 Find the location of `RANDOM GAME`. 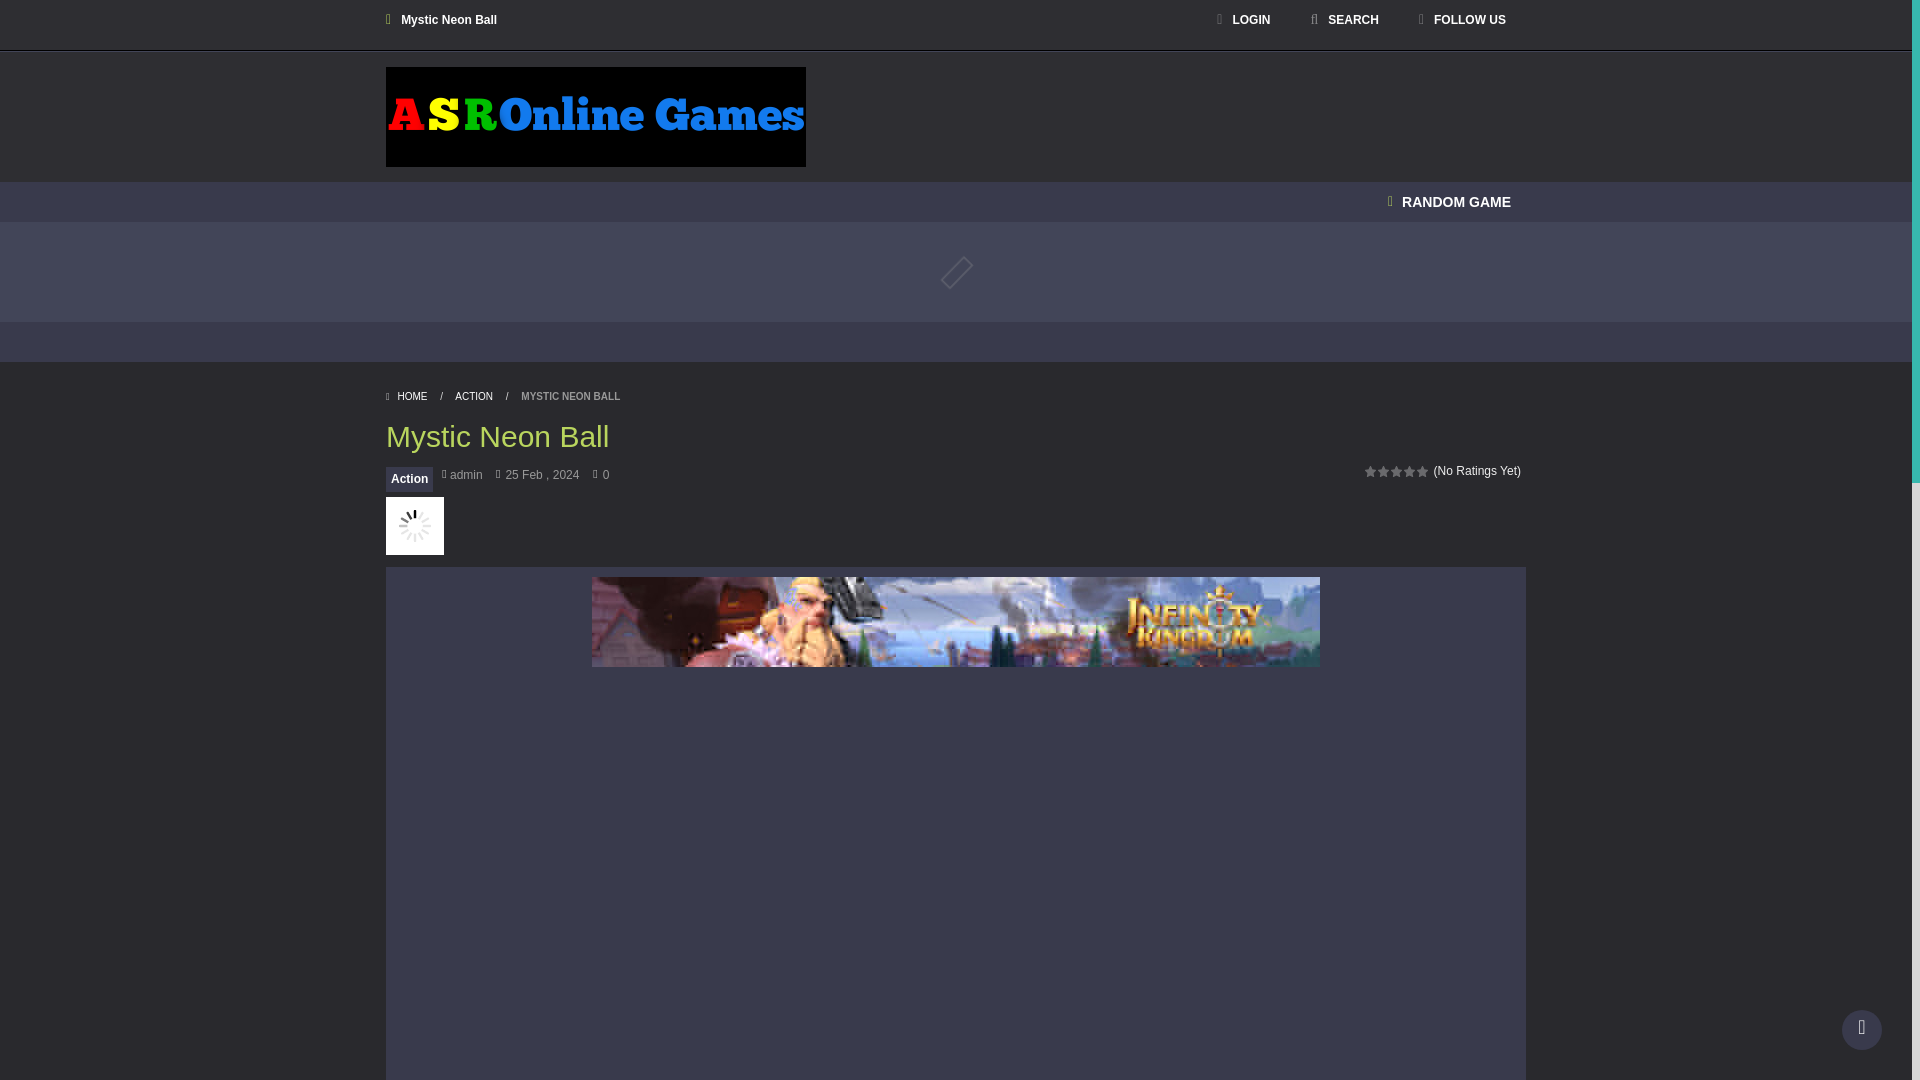

RANDOM GAME is located at coordinates (1449, 202).